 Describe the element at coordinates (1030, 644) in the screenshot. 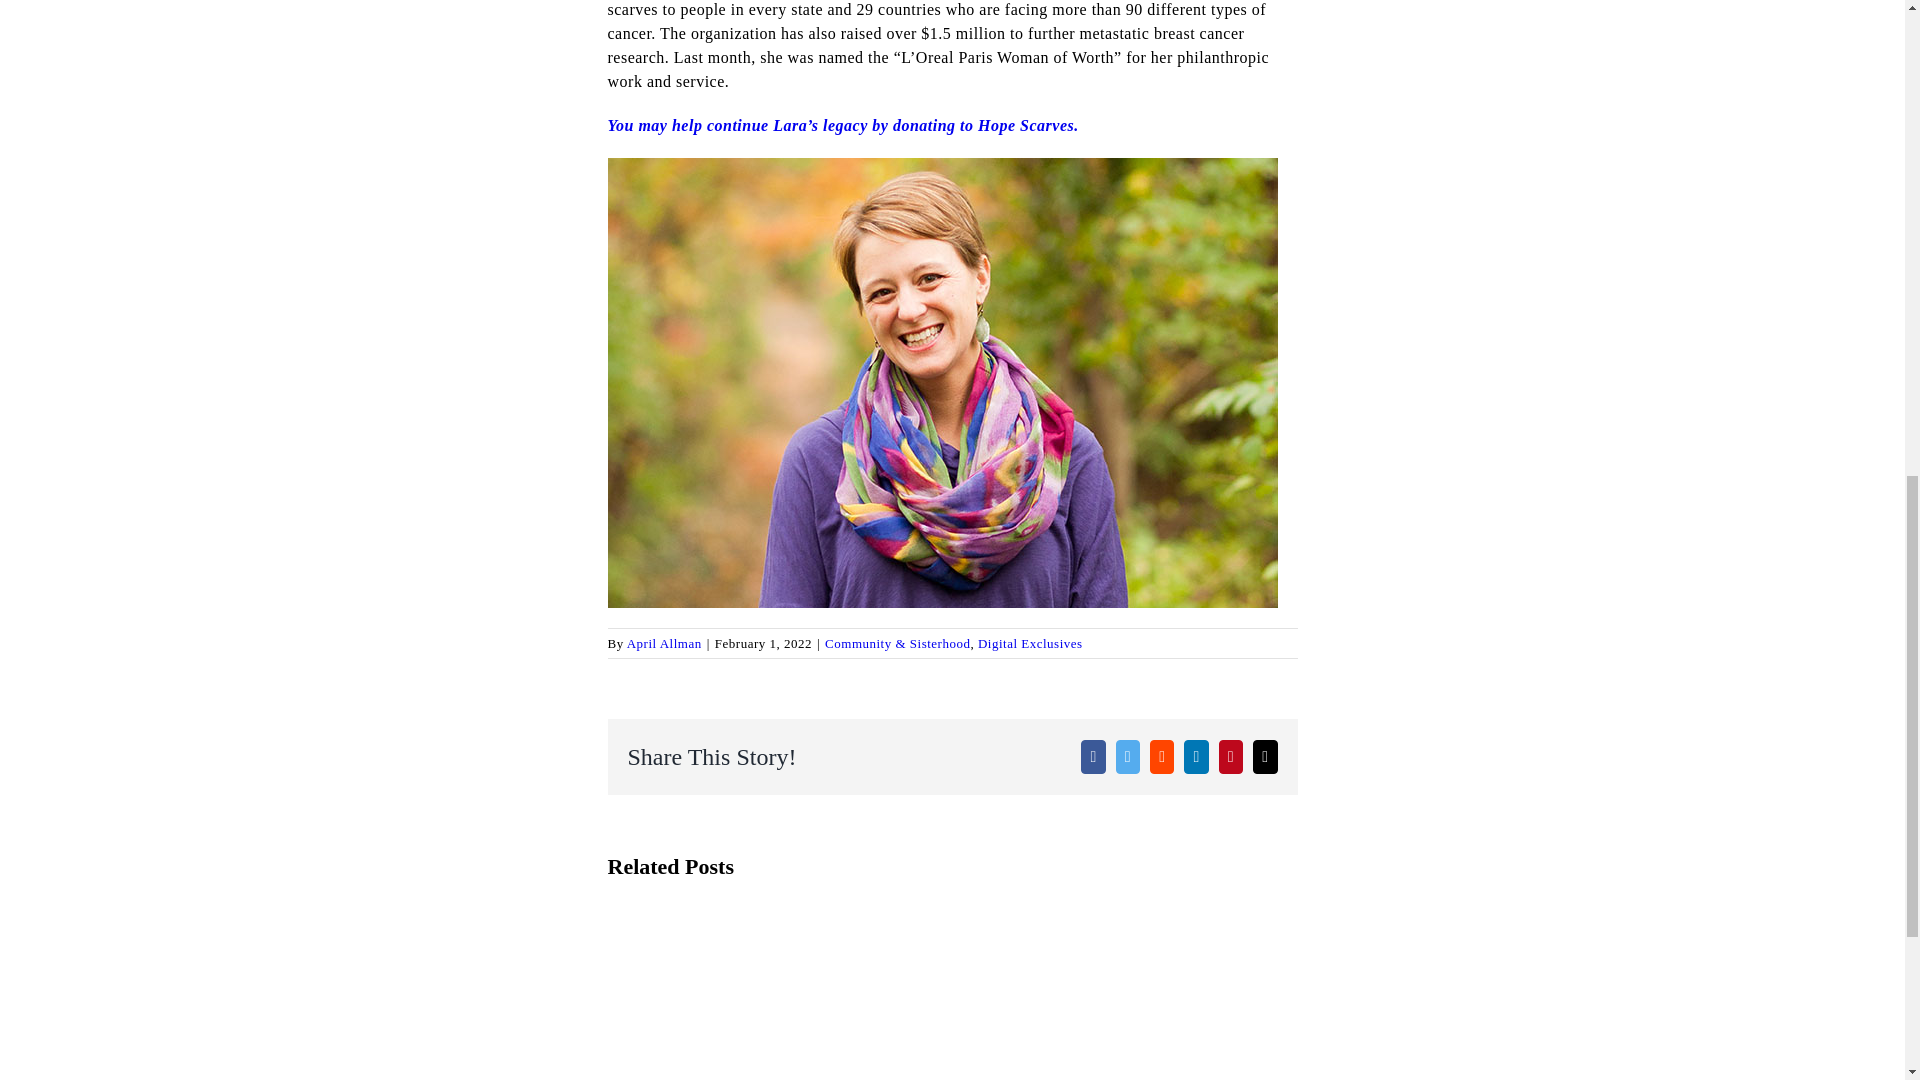

I see `Digital Exclusives` at that location.